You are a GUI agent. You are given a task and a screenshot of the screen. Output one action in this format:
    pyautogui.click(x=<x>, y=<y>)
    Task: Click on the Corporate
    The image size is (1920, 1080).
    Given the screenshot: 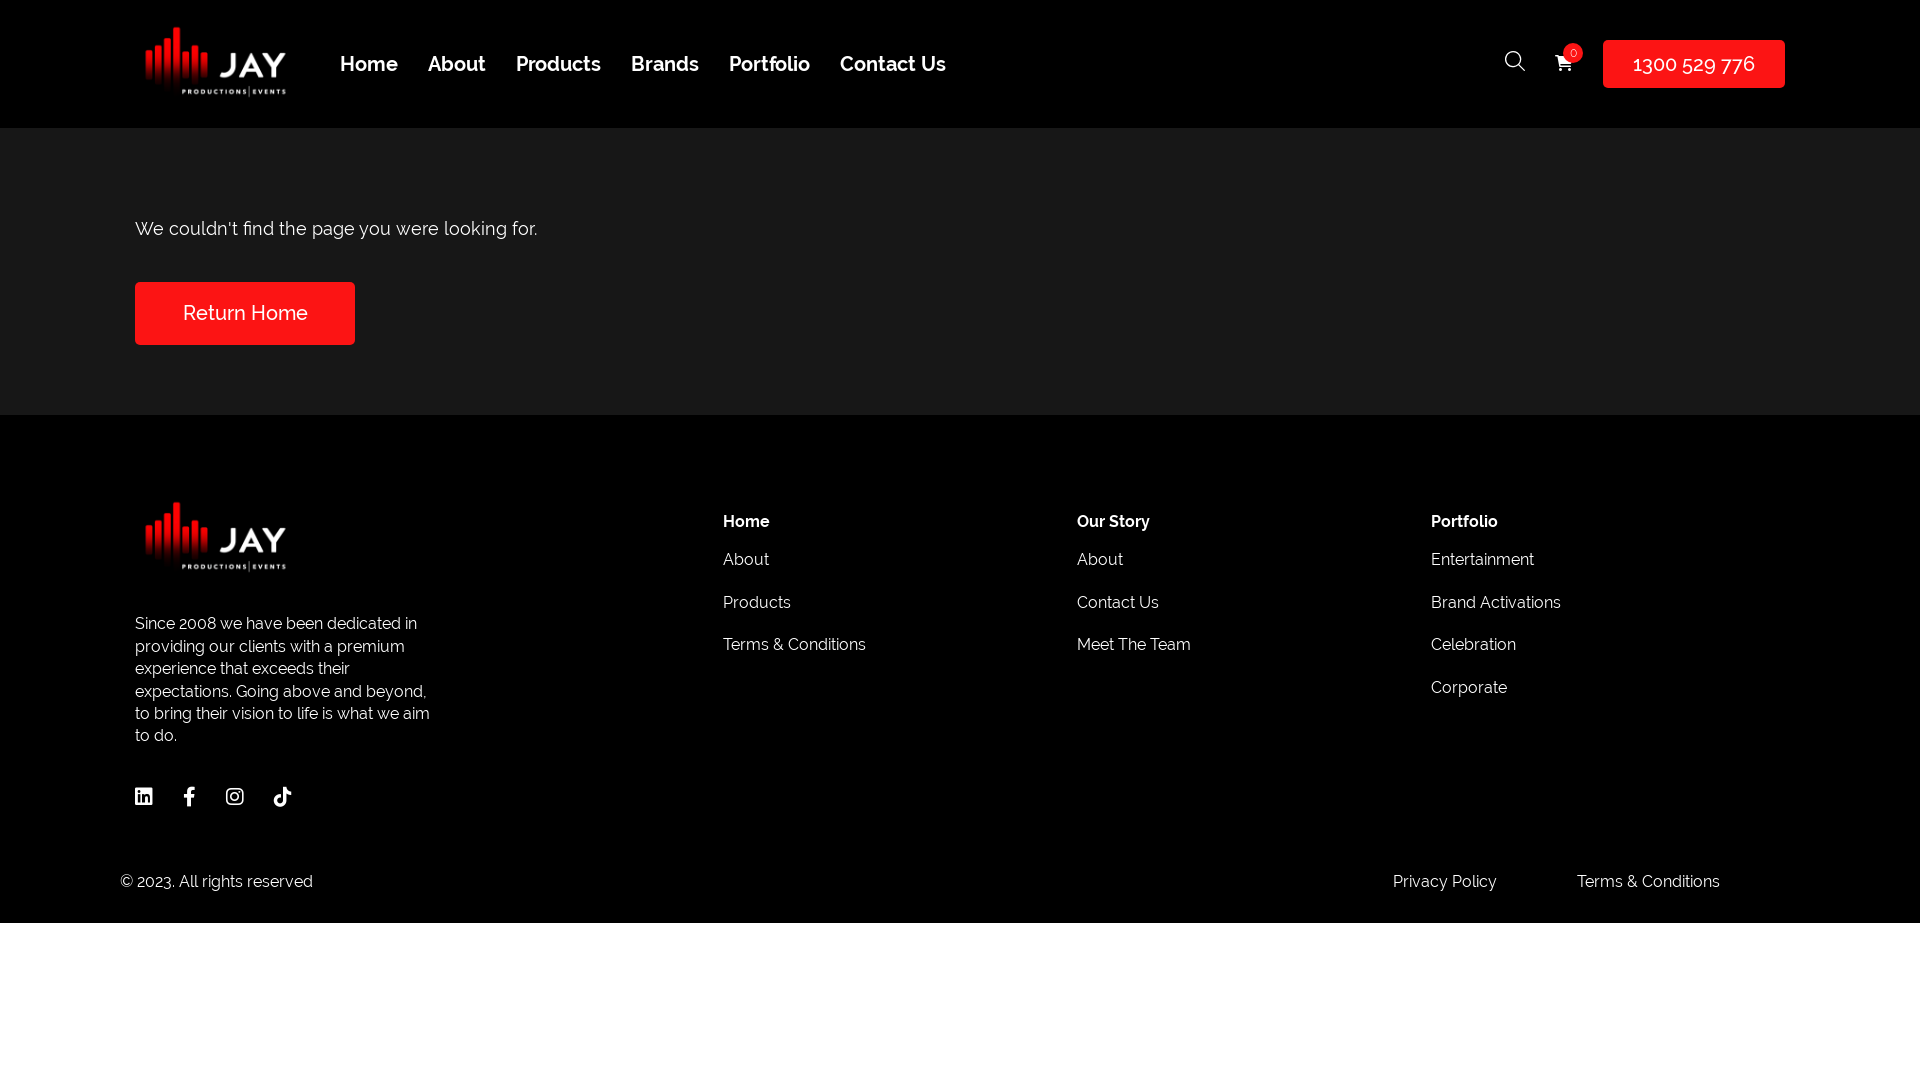 What is the action you would take?
    pyautogui.click(x=1469, y=698)
    